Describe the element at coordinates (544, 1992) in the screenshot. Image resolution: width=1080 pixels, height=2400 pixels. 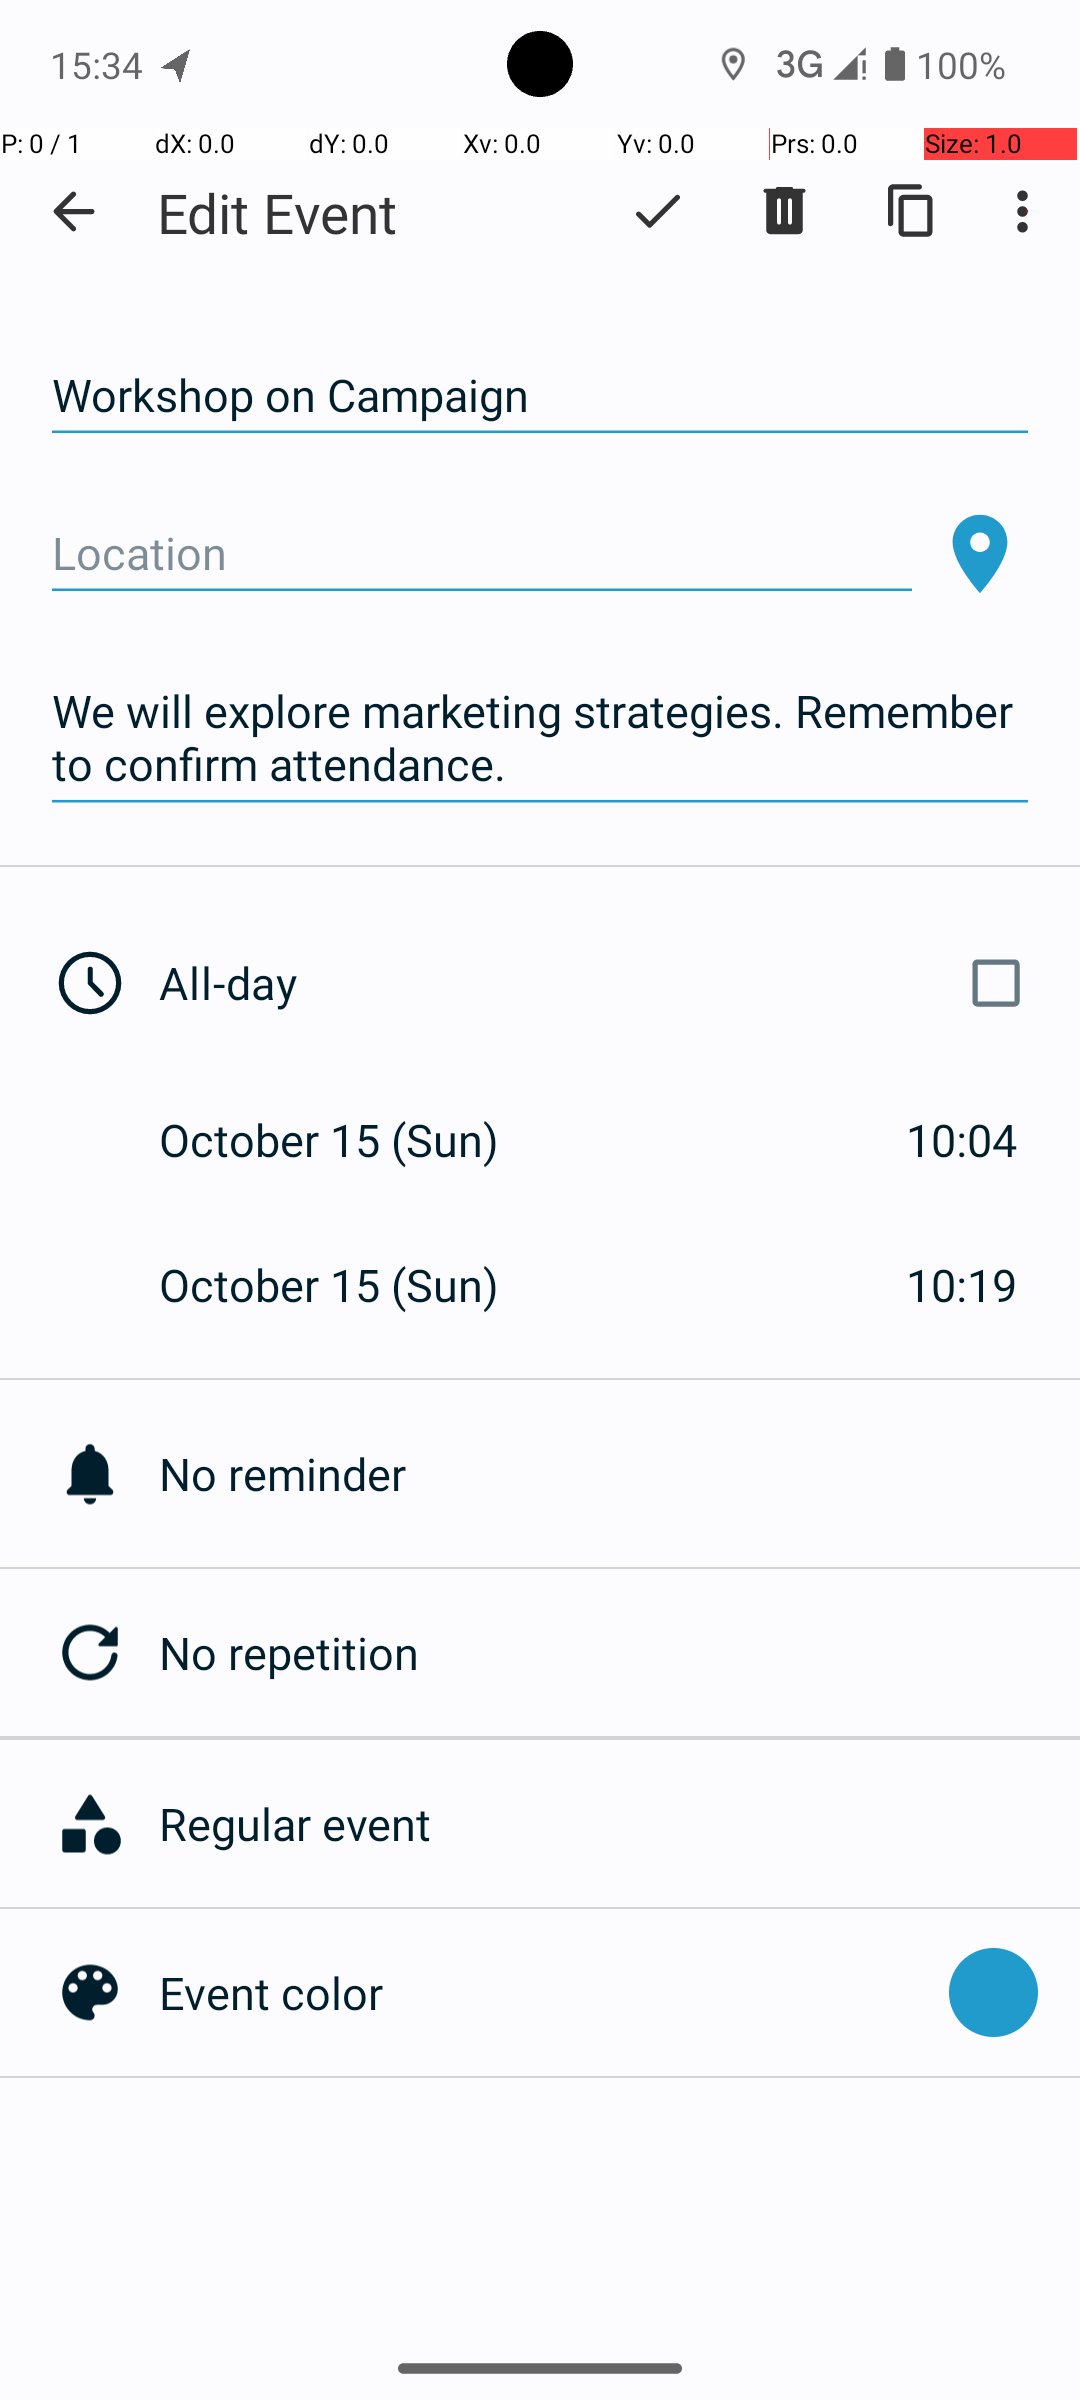
I see `Event color` at that location.